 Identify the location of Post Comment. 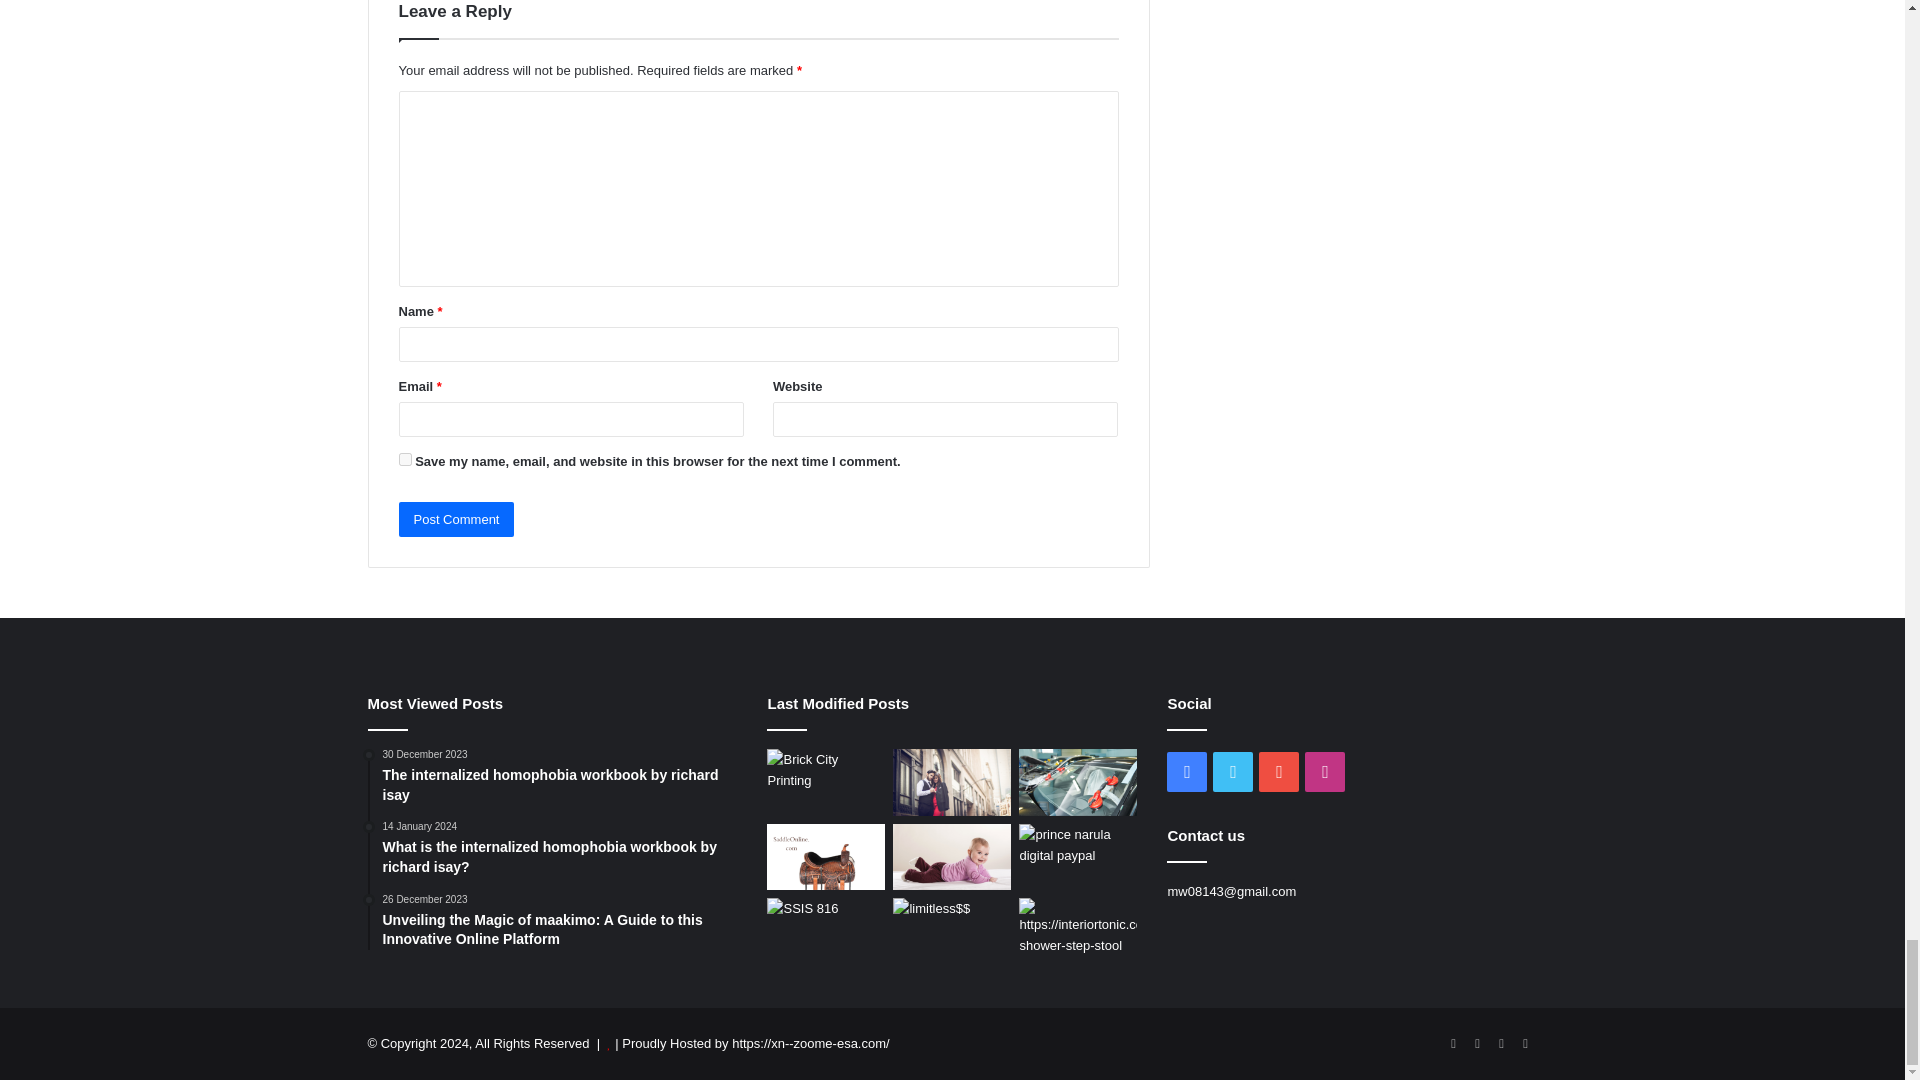
(456, 519).